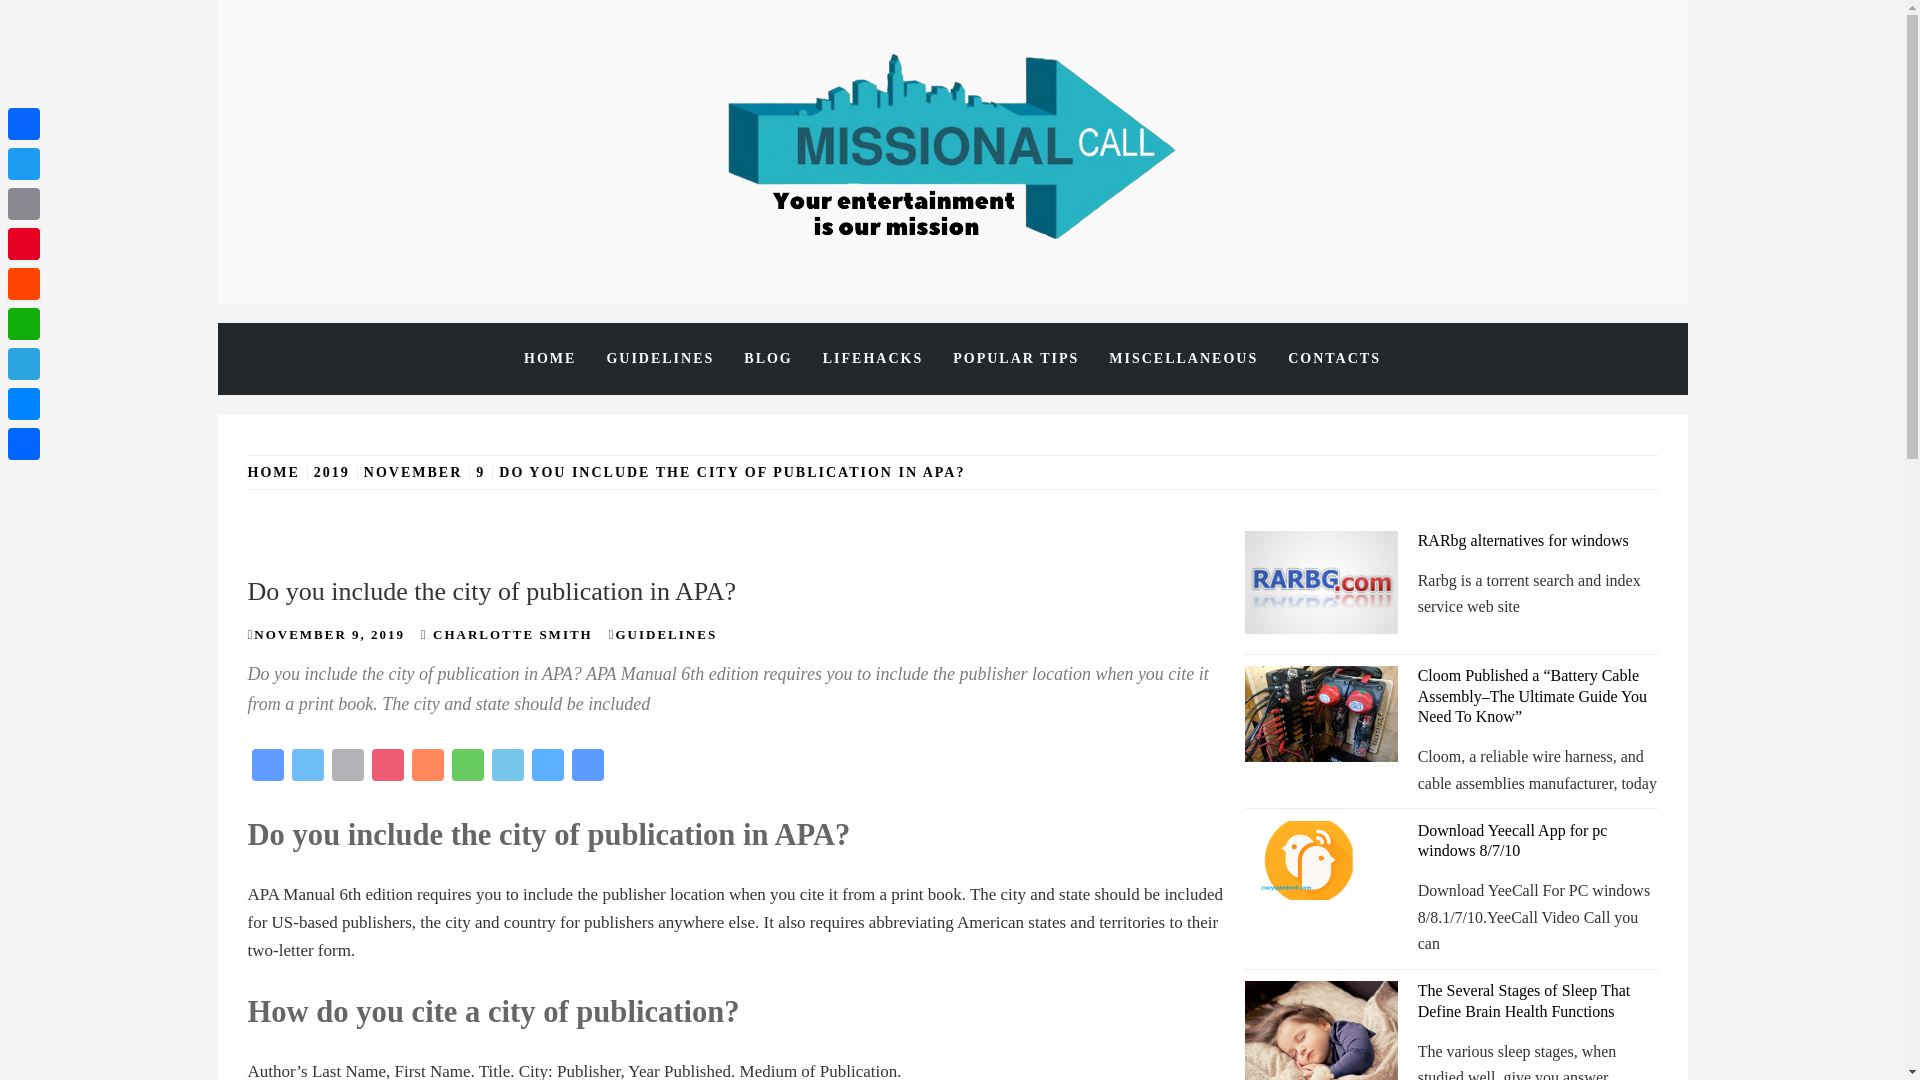 Image resolution: width=1920 pixels, height=1080 pixels. I want to click on DO YOU INCLUDE THE CITY OF PUBLICATION IN APA?, so click(731, 472).